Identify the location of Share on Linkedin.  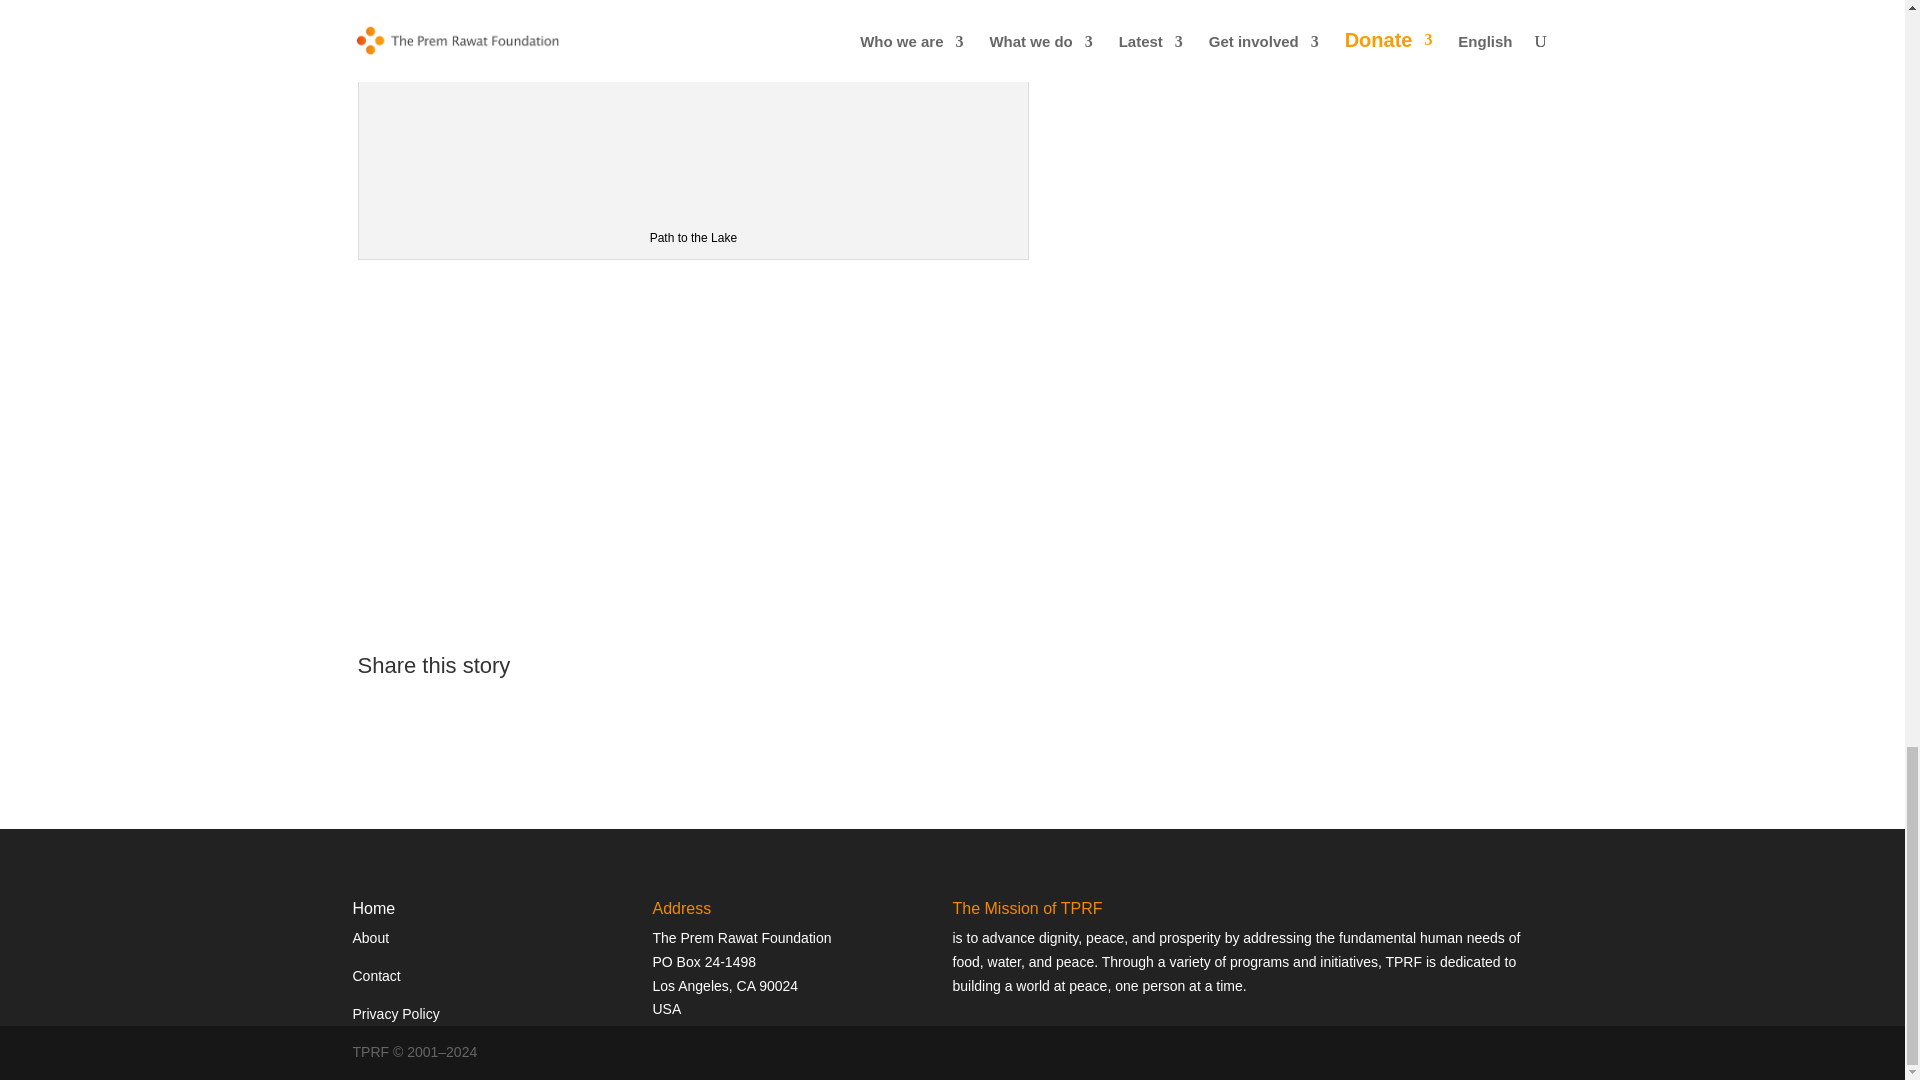
(522, 708).